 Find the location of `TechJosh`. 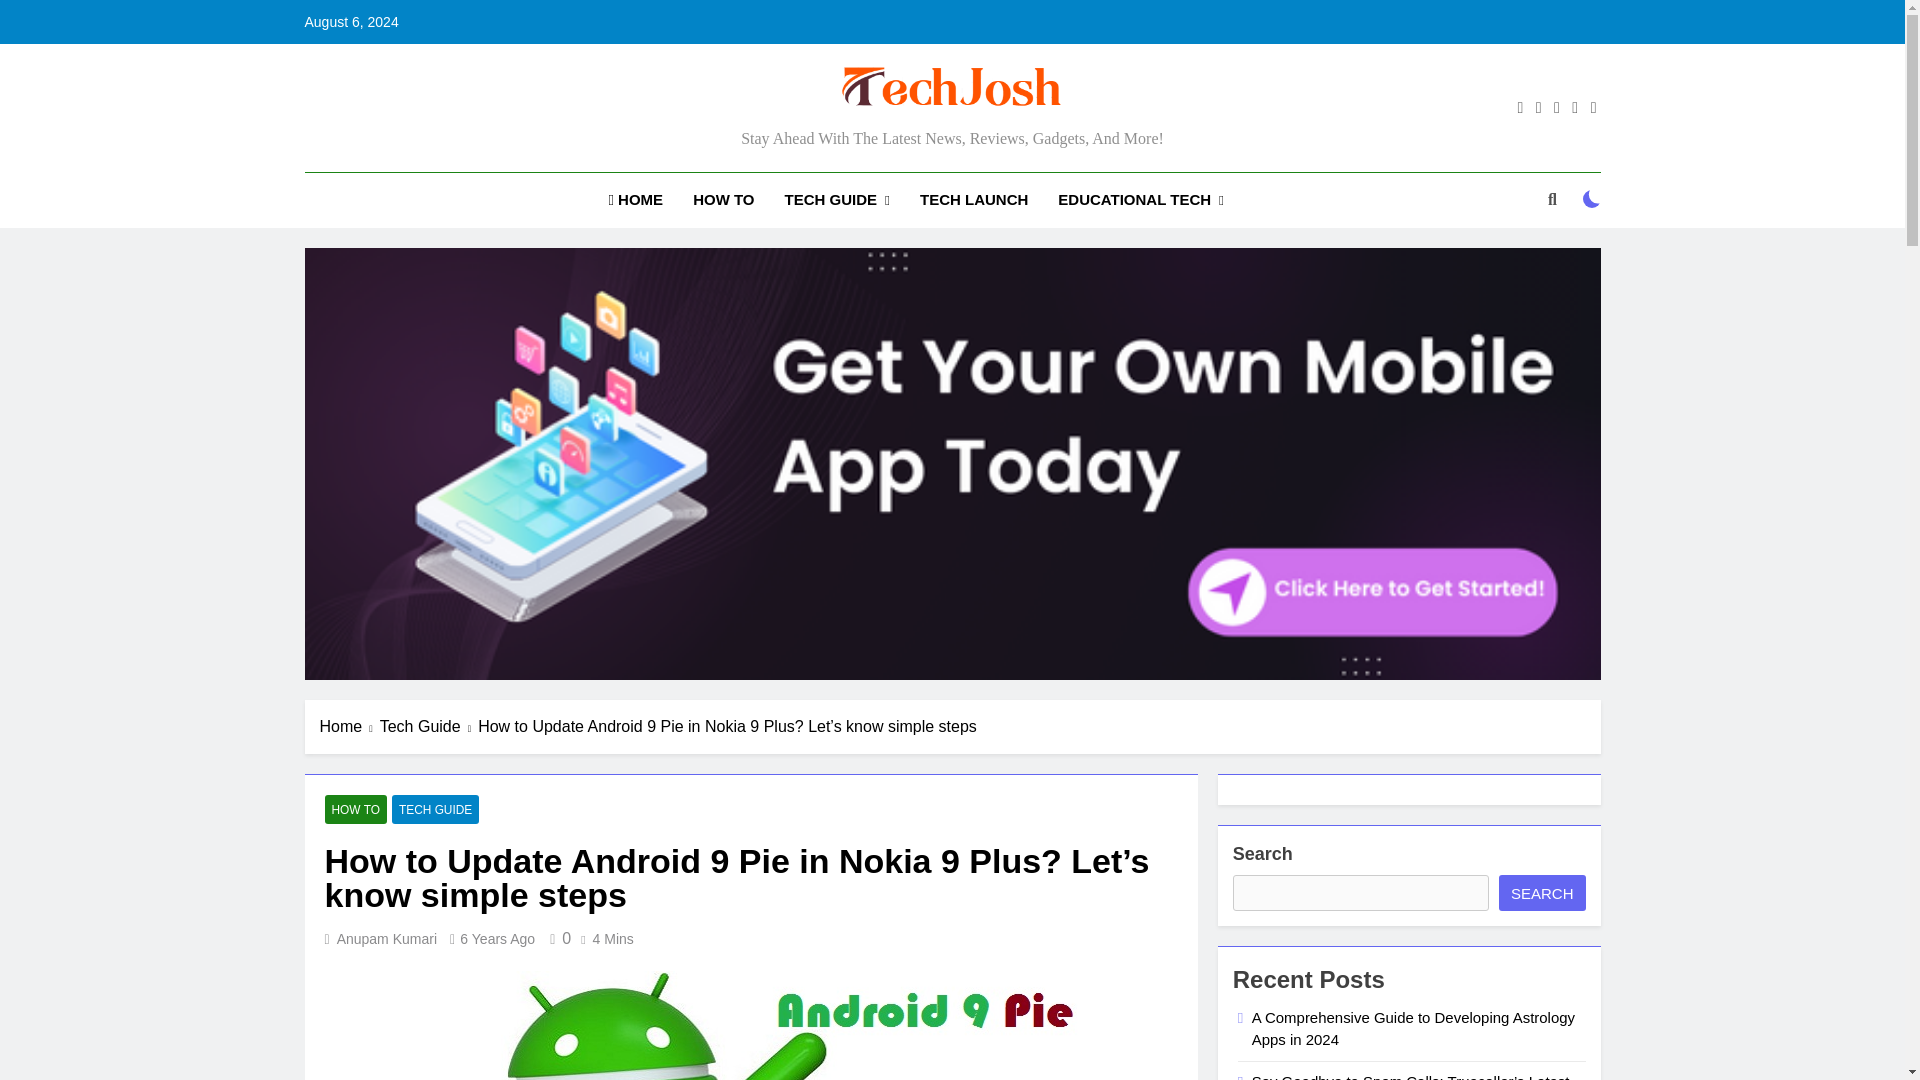

TechJosh is located at coordinates (722, 140).